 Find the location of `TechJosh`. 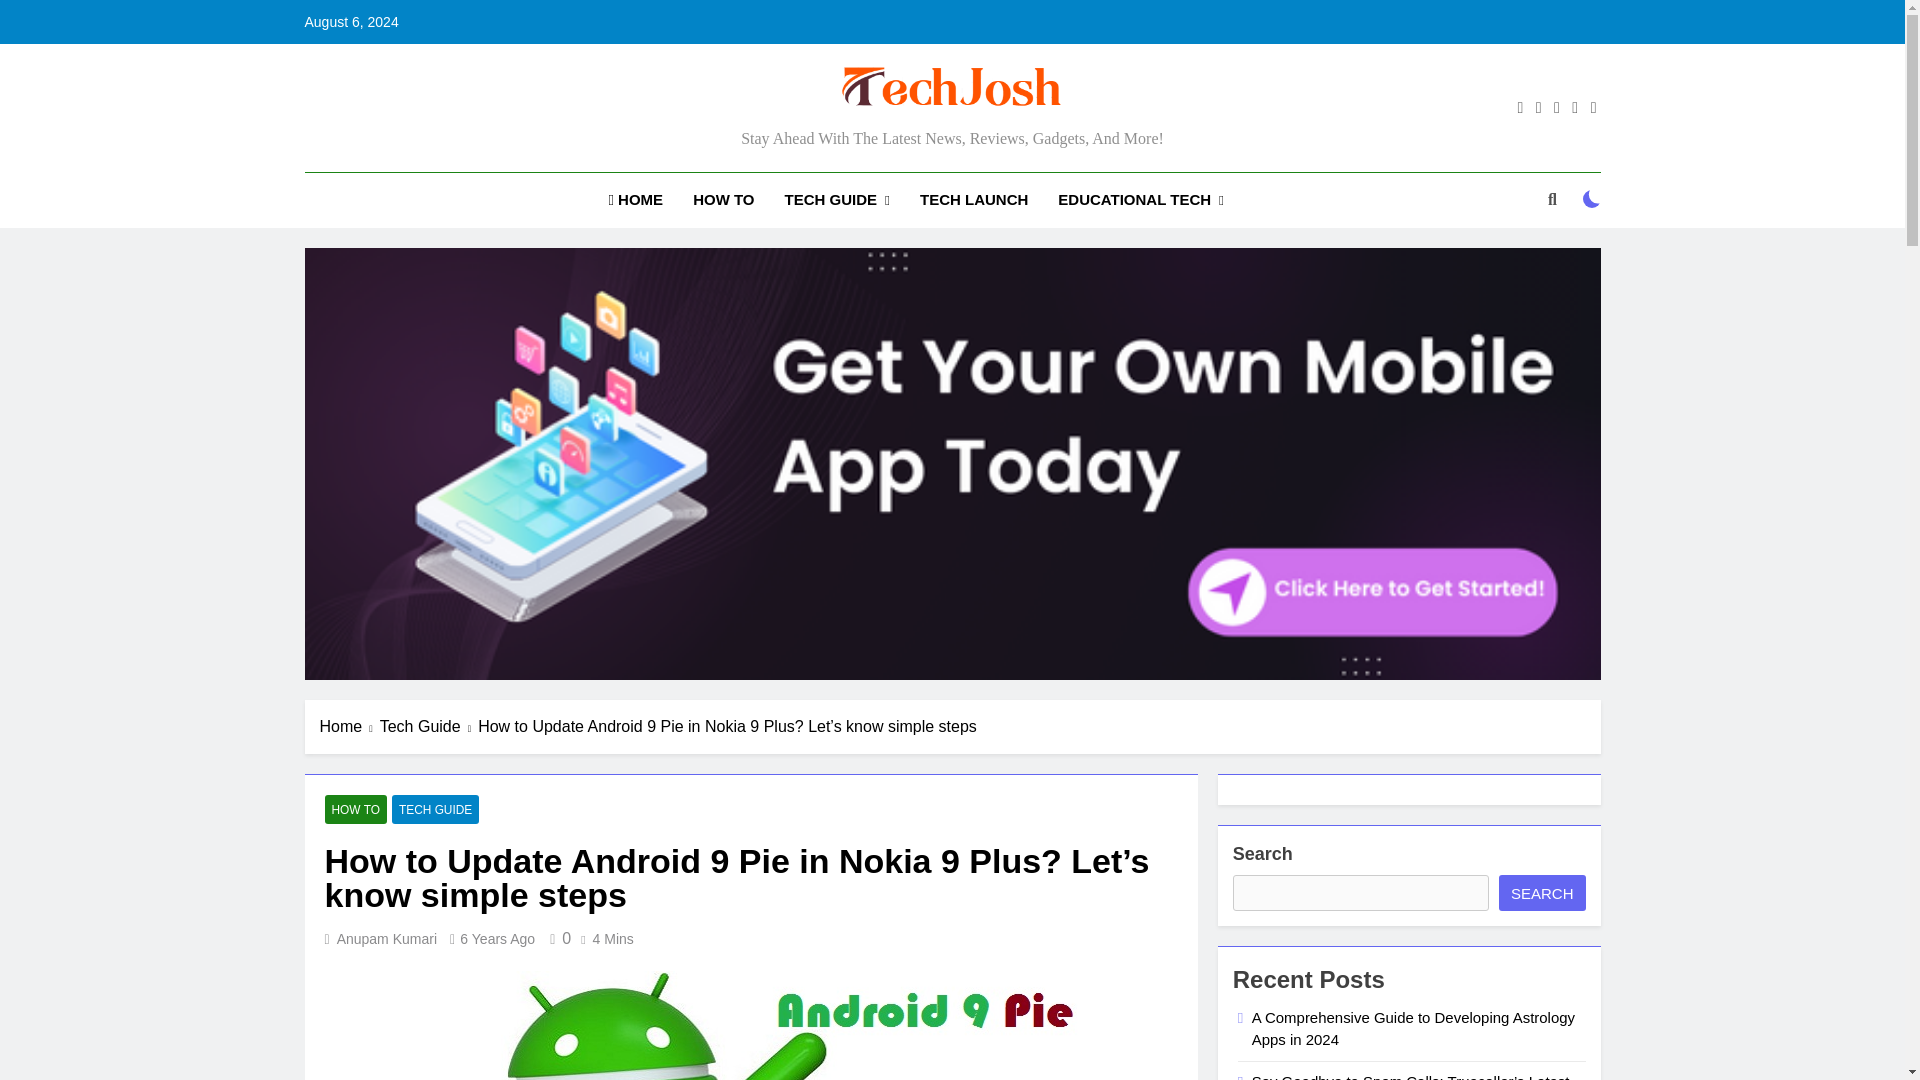

TechJosh is located at coordinates (722, 140).